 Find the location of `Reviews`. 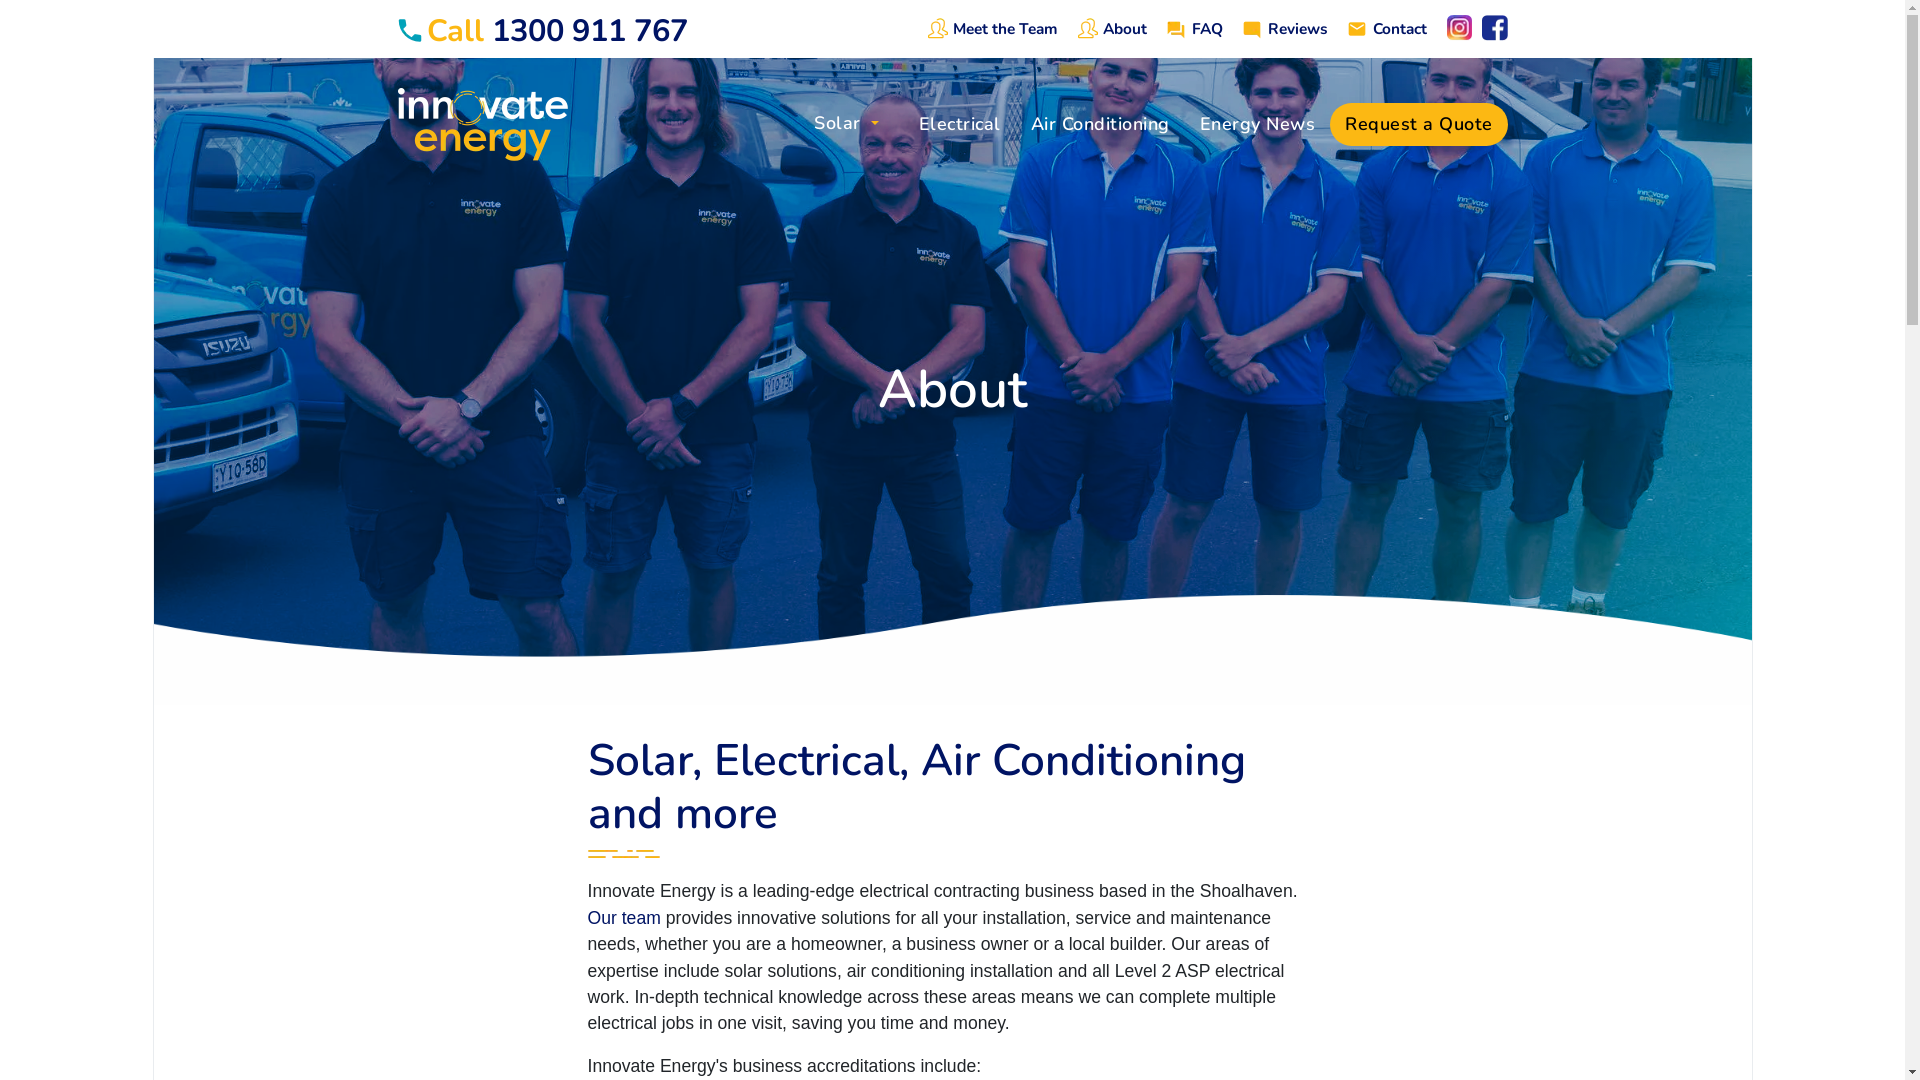

Reviews is located at coordinates (1296, 26).